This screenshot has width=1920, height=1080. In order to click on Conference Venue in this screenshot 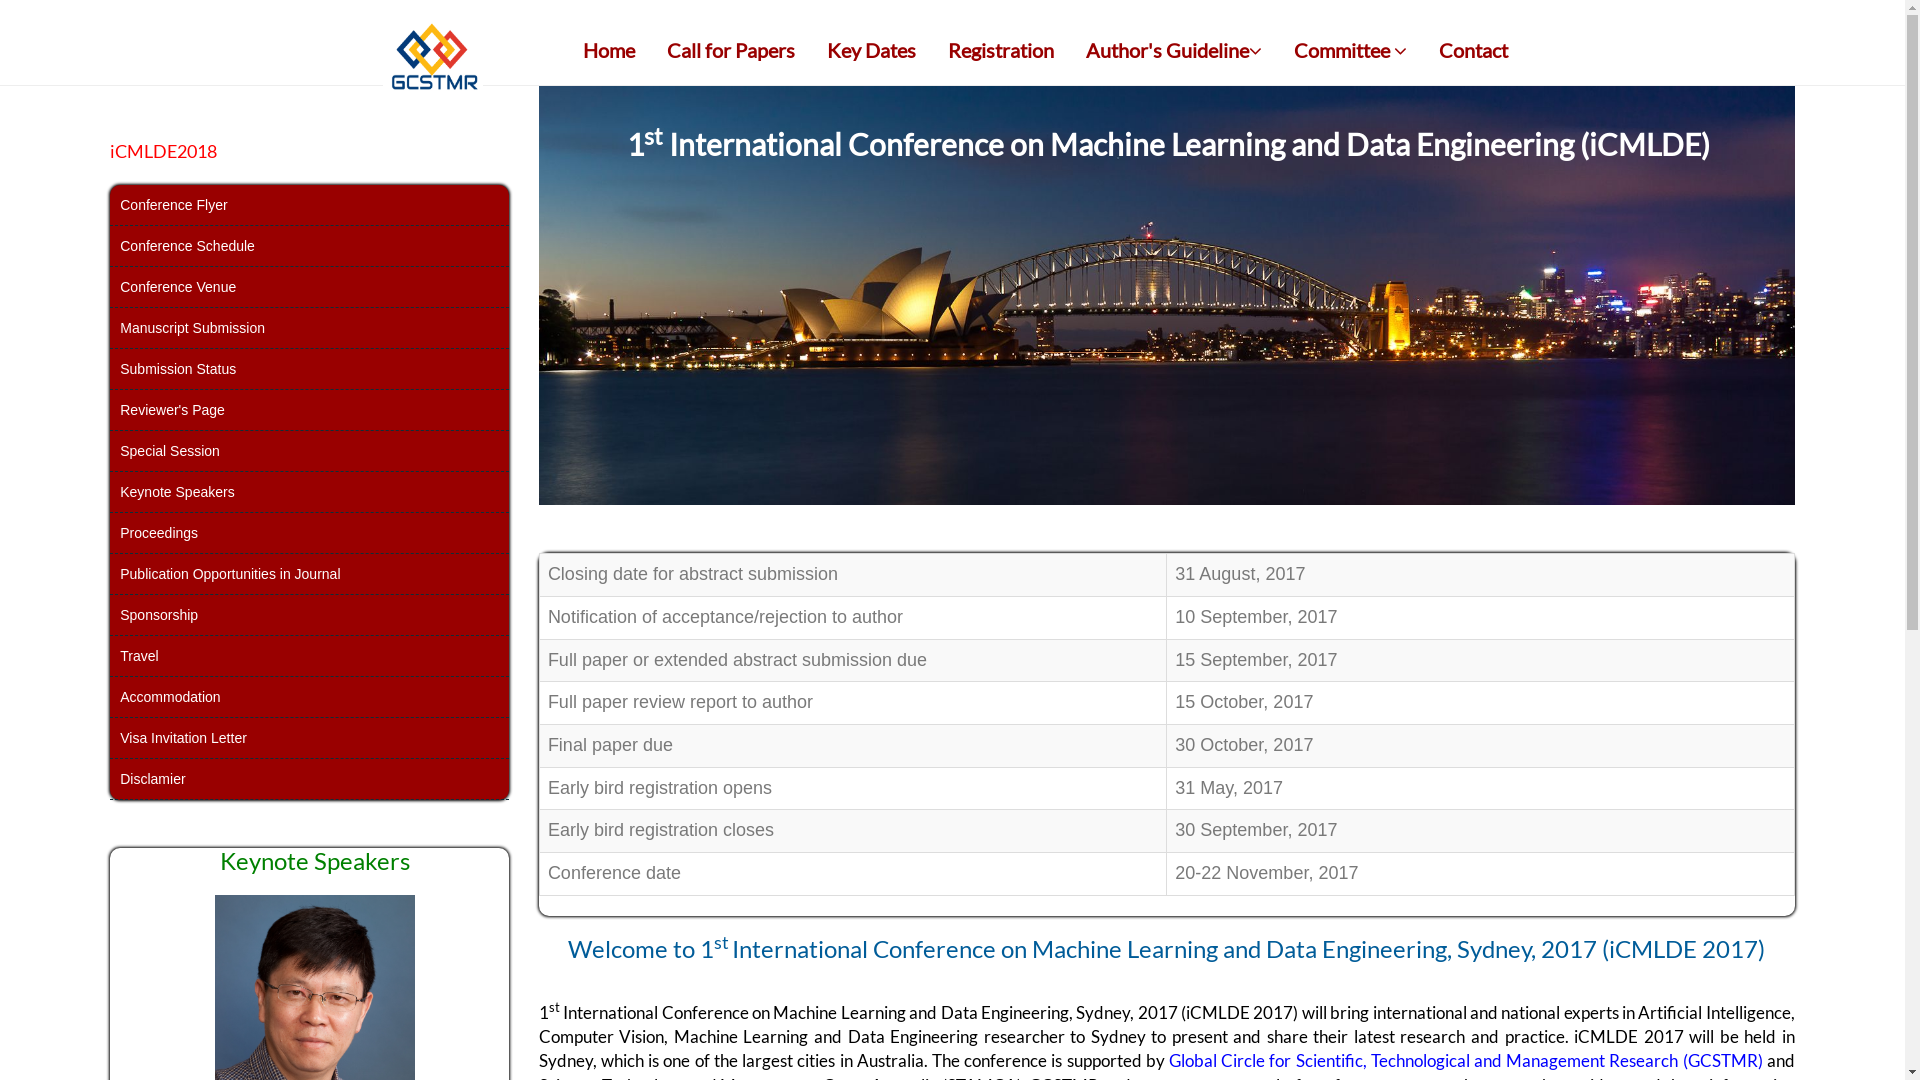, I will do `click(309, 288)`.